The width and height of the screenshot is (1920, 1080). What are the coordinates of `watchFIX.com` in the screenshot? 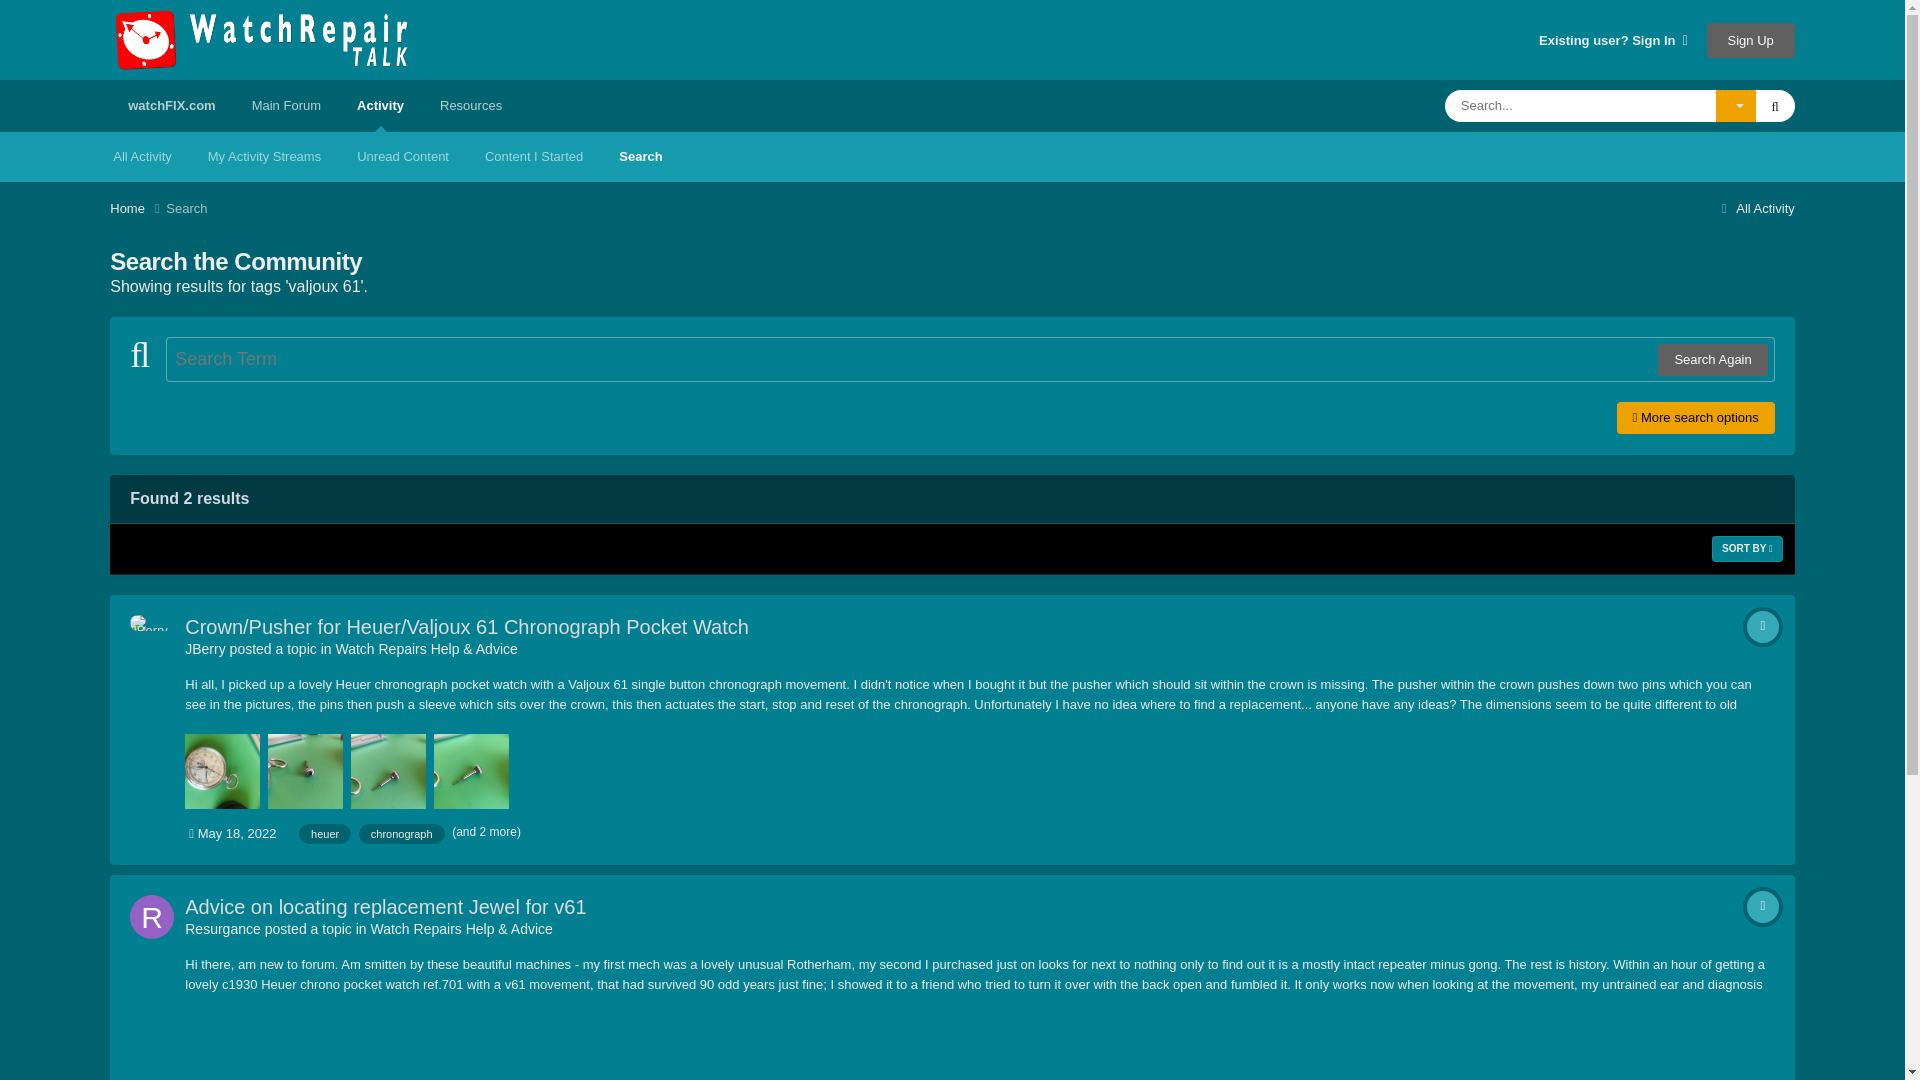 It's located at (170, 105).